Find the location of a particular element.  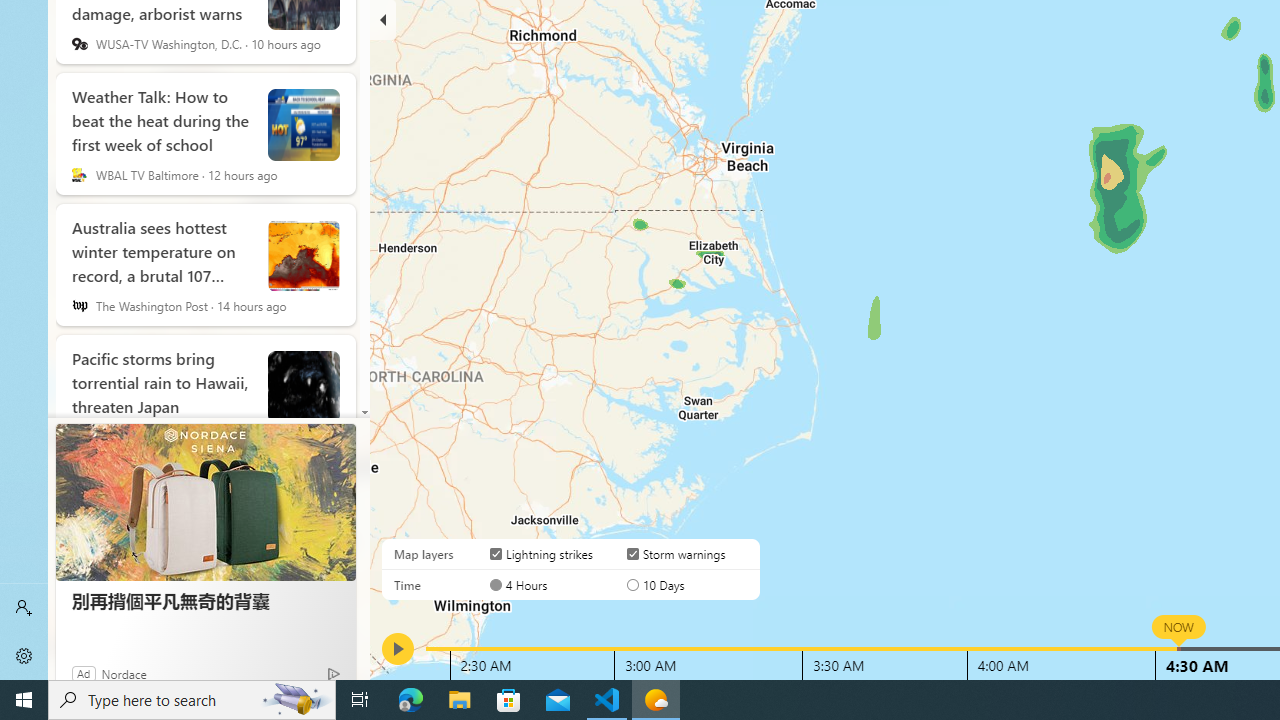

Start is located at coordinates (24, 700).